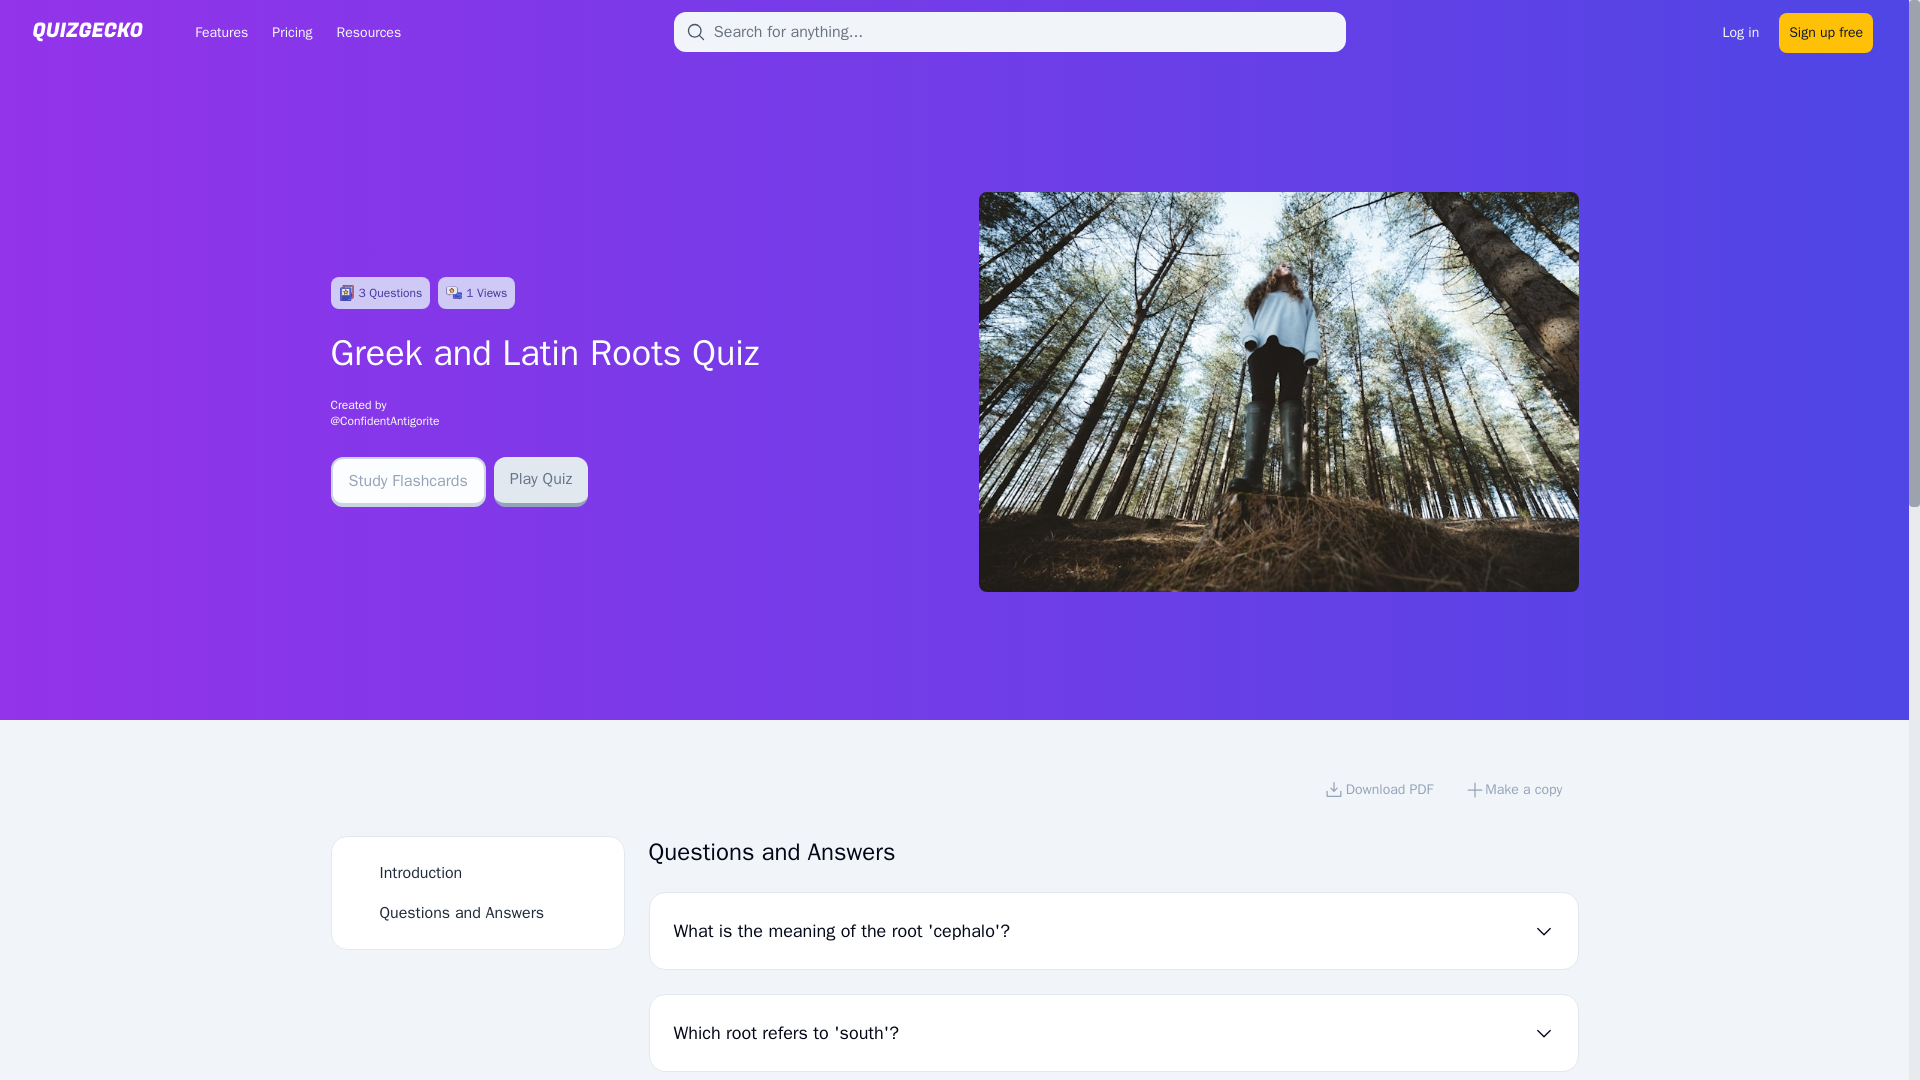 Image resolution: width=1920 pixels, height=1080 pixels. Describe the element at coordinates (220, 31) in the screenshot. I see `Features` at that location.